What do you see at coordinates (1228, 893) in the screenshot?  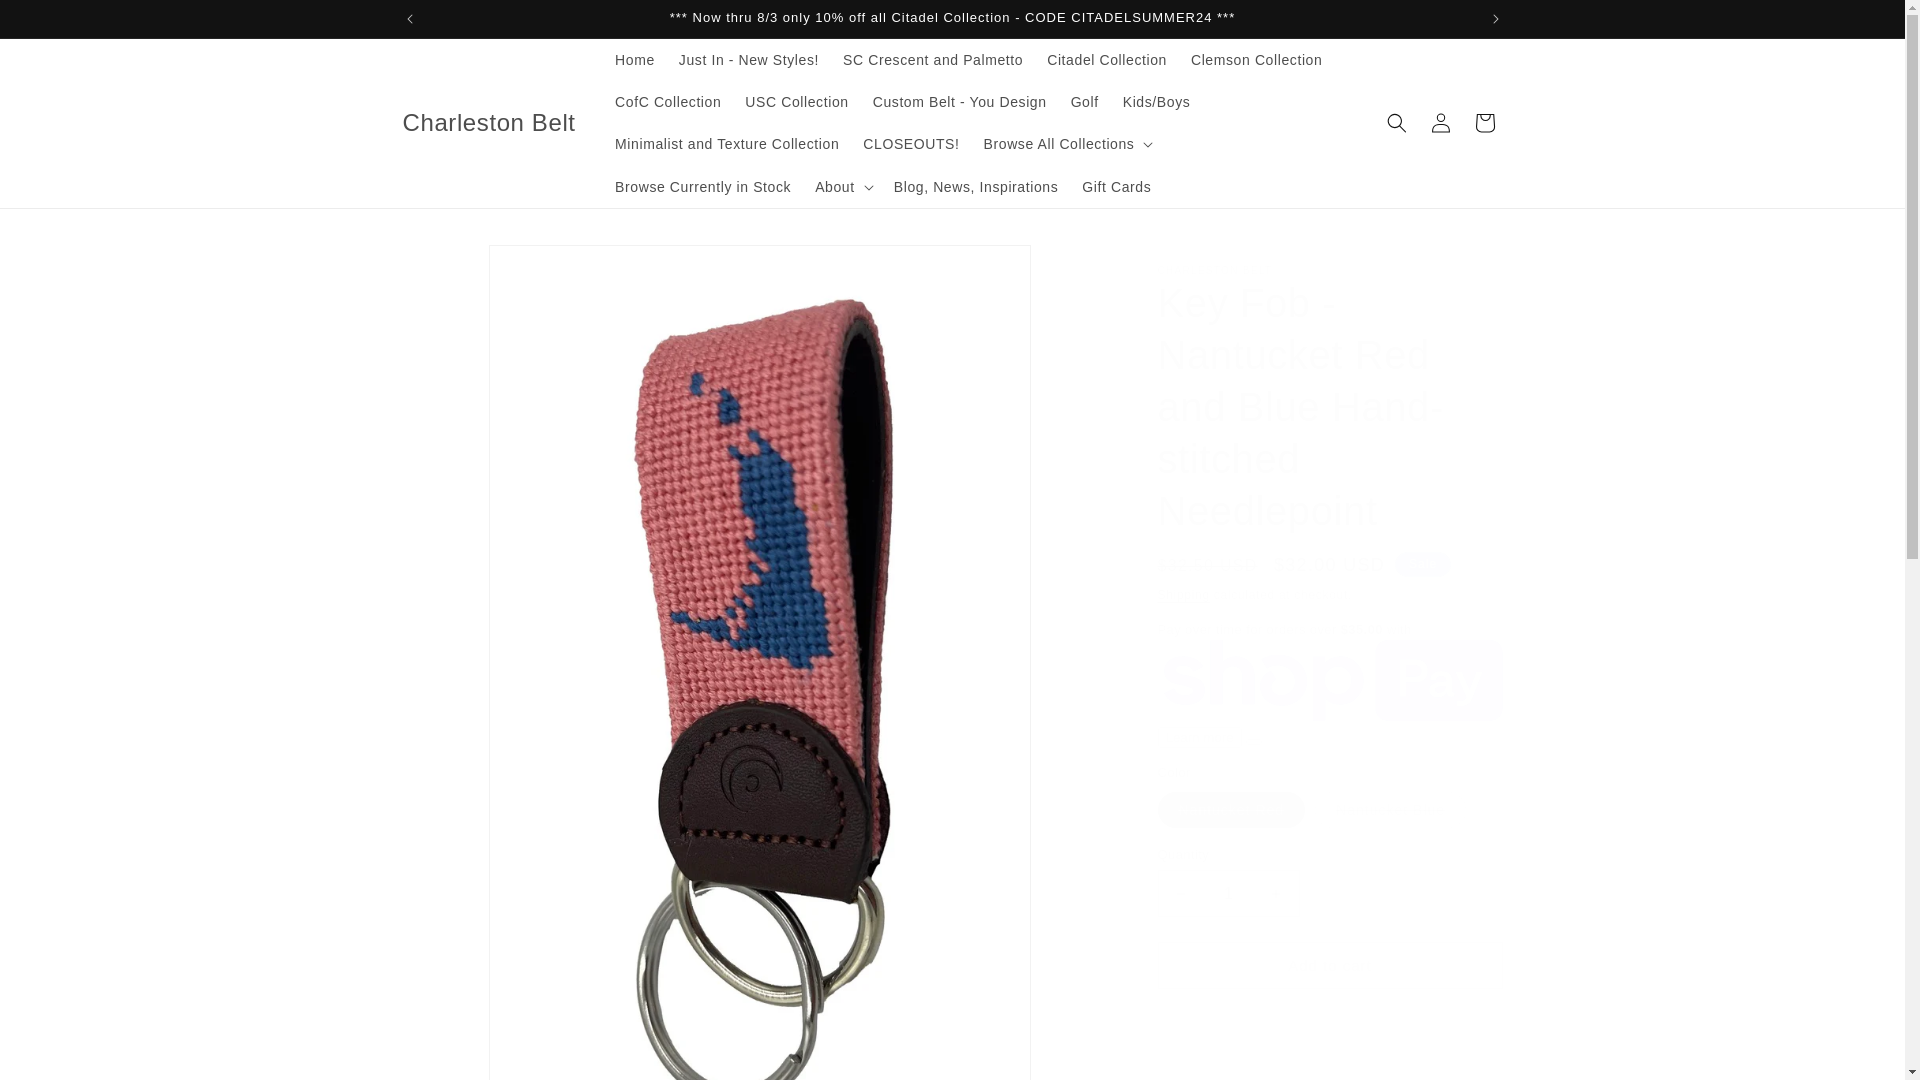 I see `1` at bounding box center [1228, 893].